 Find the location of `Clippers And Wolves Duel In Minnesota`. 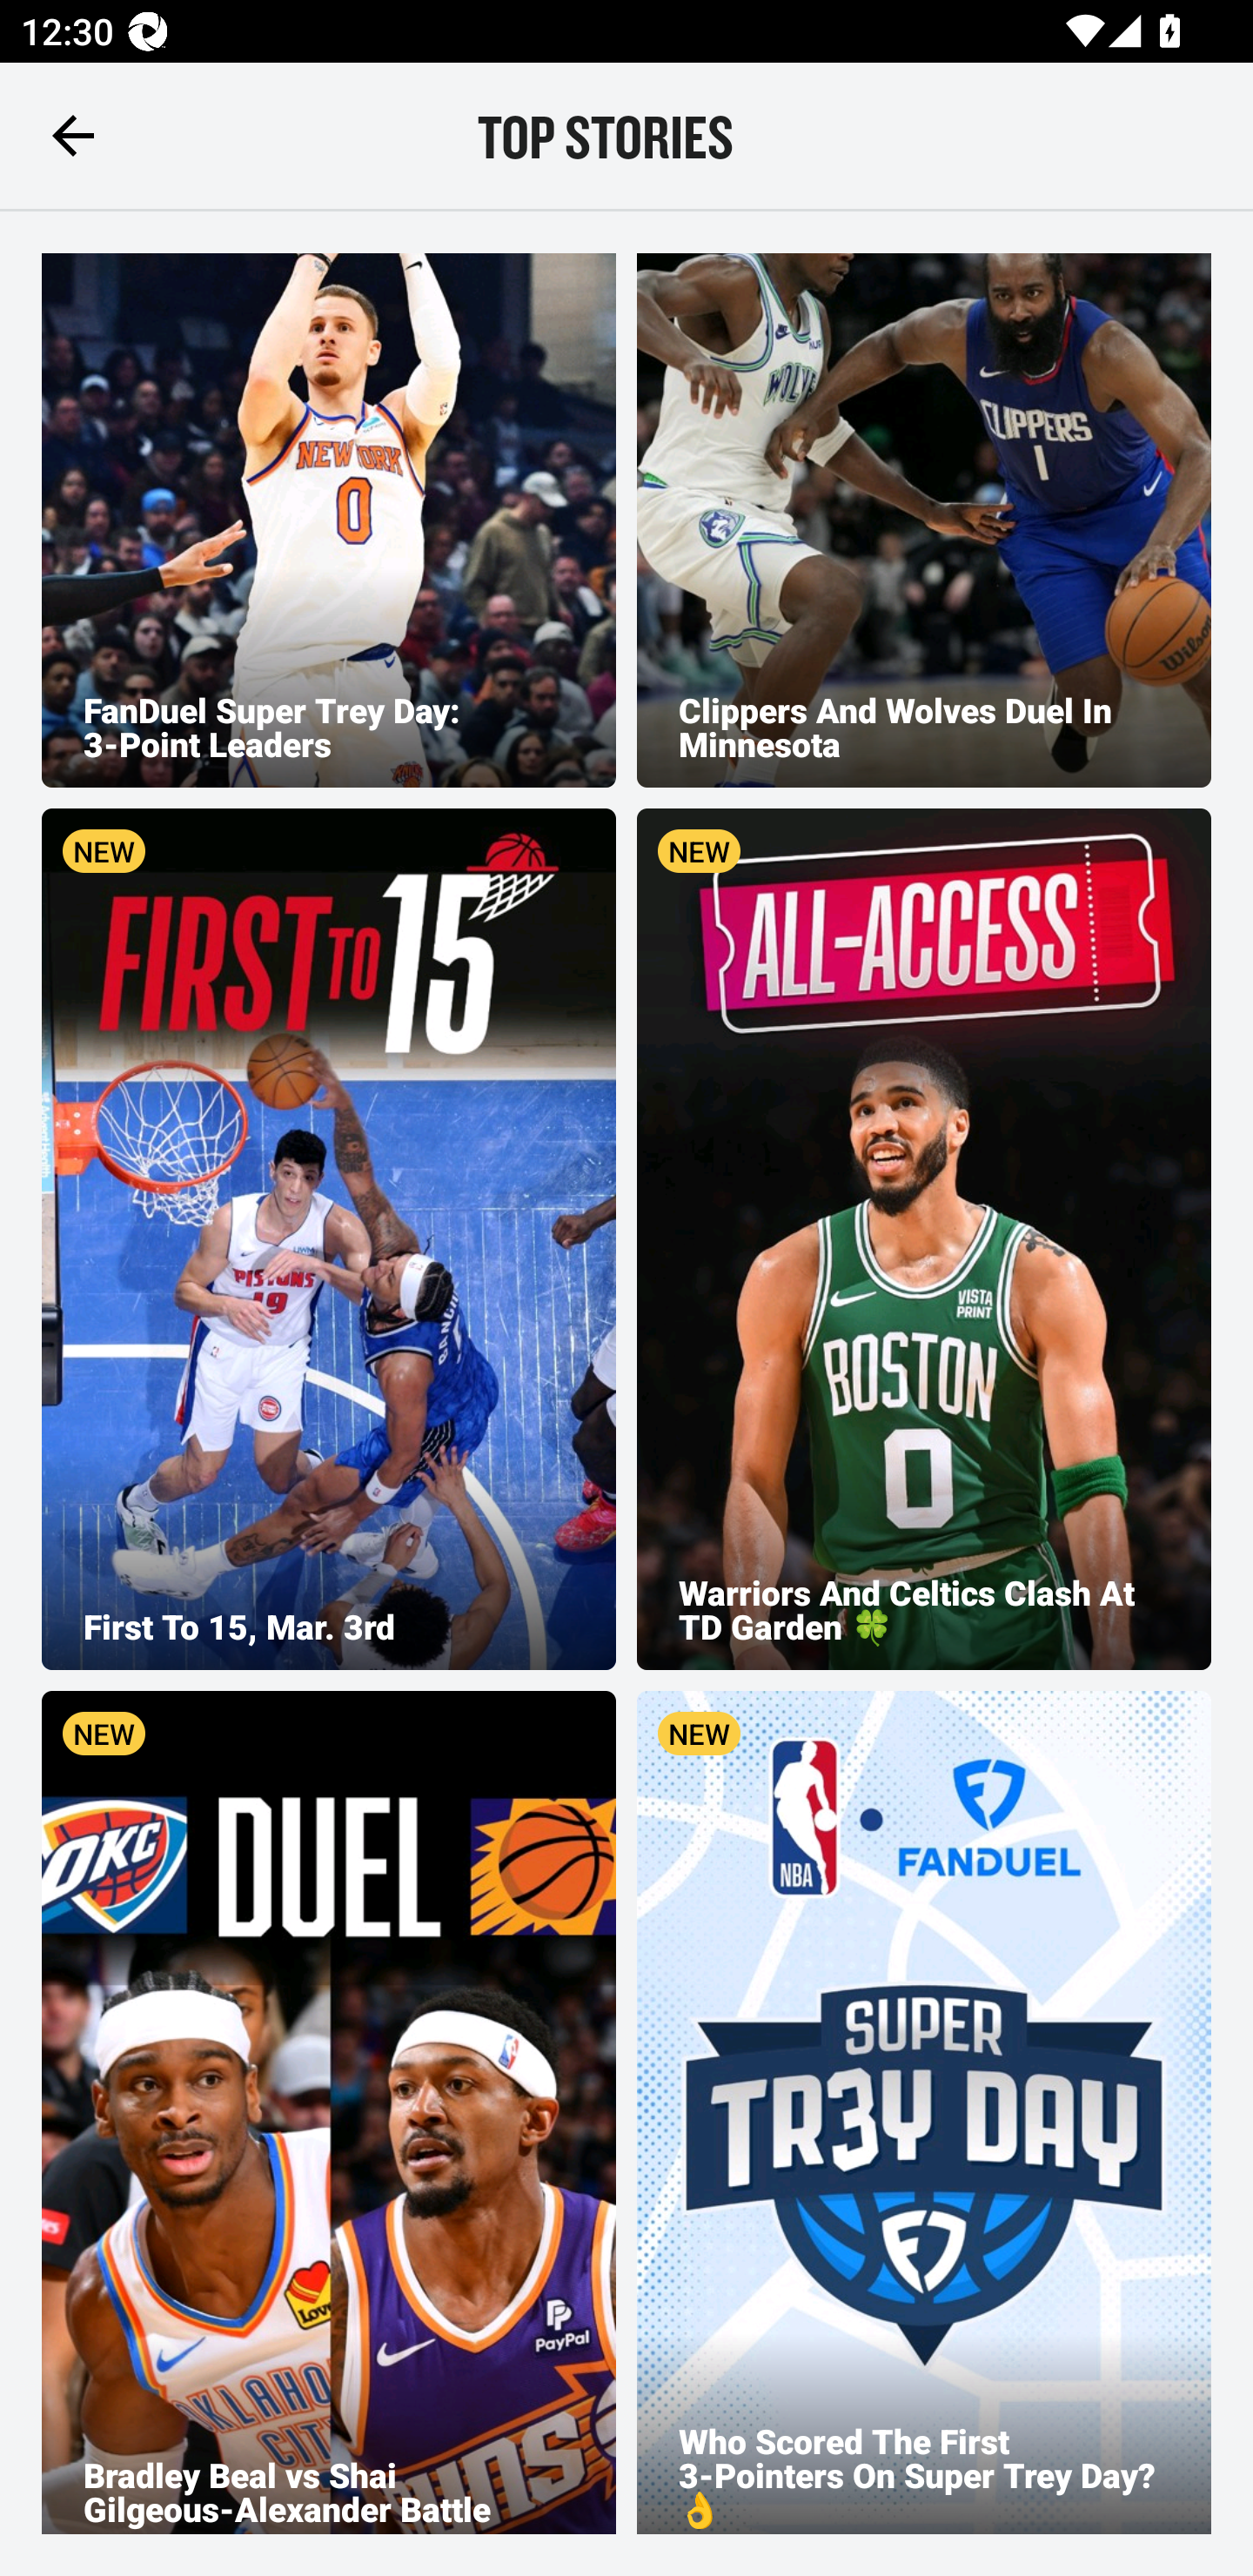

Clippers And Wolves Duel In Minnesota is located at coordinates (924, 520).